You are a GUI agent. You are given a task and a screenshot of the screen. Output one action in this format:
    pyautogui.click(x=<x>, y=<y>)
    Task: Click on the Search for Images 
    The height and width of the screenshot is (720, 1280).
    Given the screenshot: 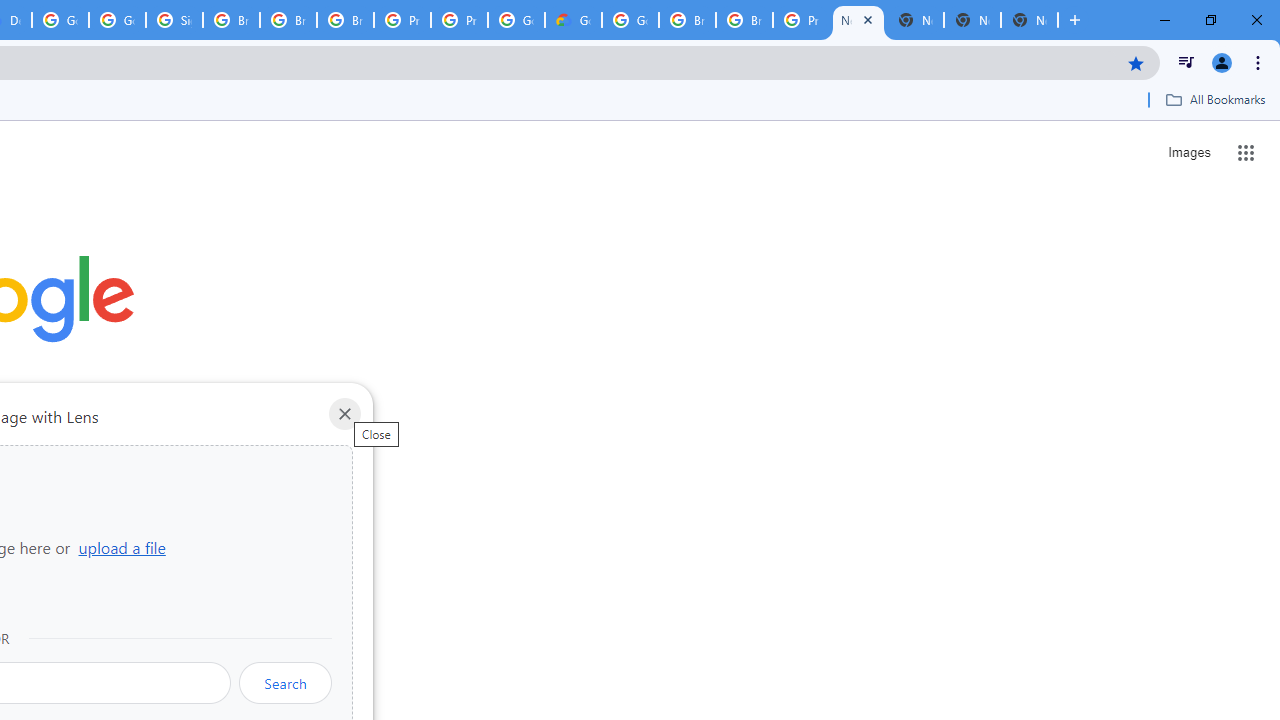 What is the action you would take?
    pyautogui.click(x=1188, y=152)
    